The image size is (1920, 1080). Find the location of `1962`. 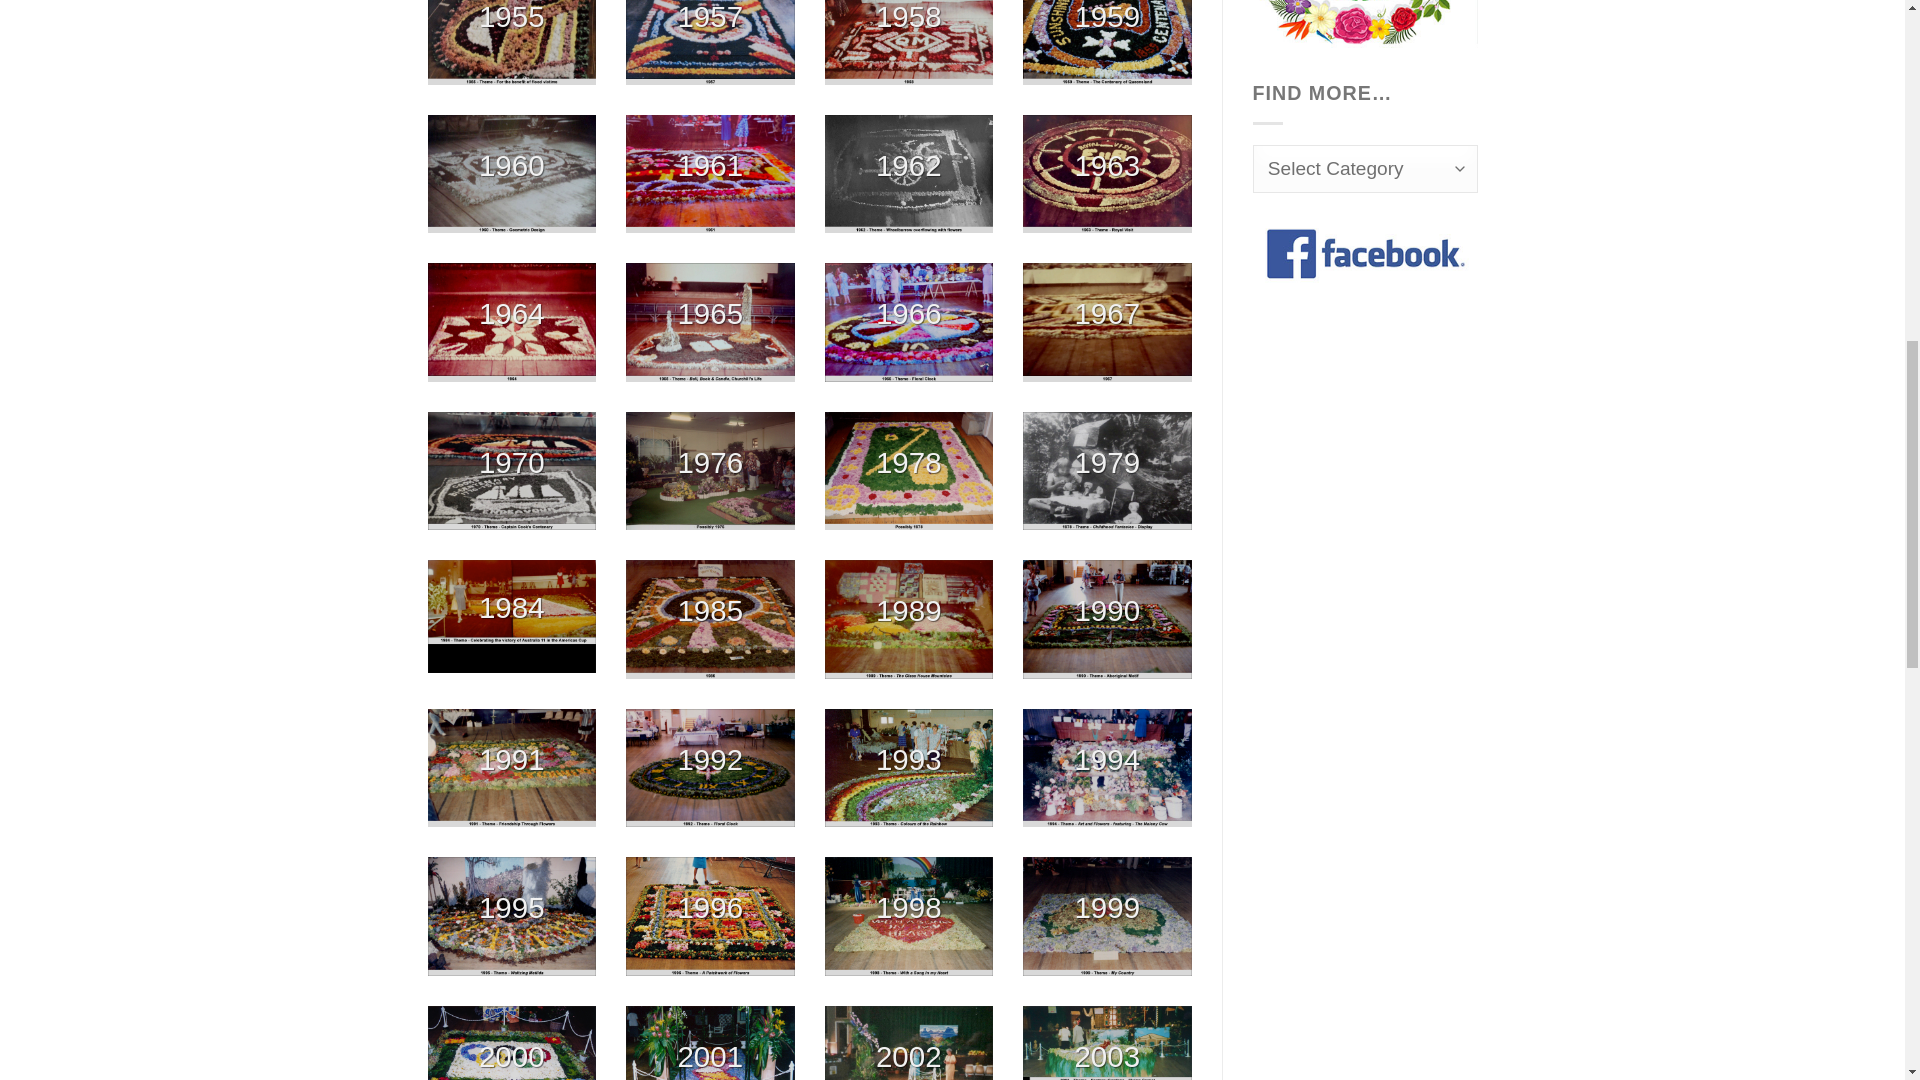

1962 is located at coordinates (908, 174).